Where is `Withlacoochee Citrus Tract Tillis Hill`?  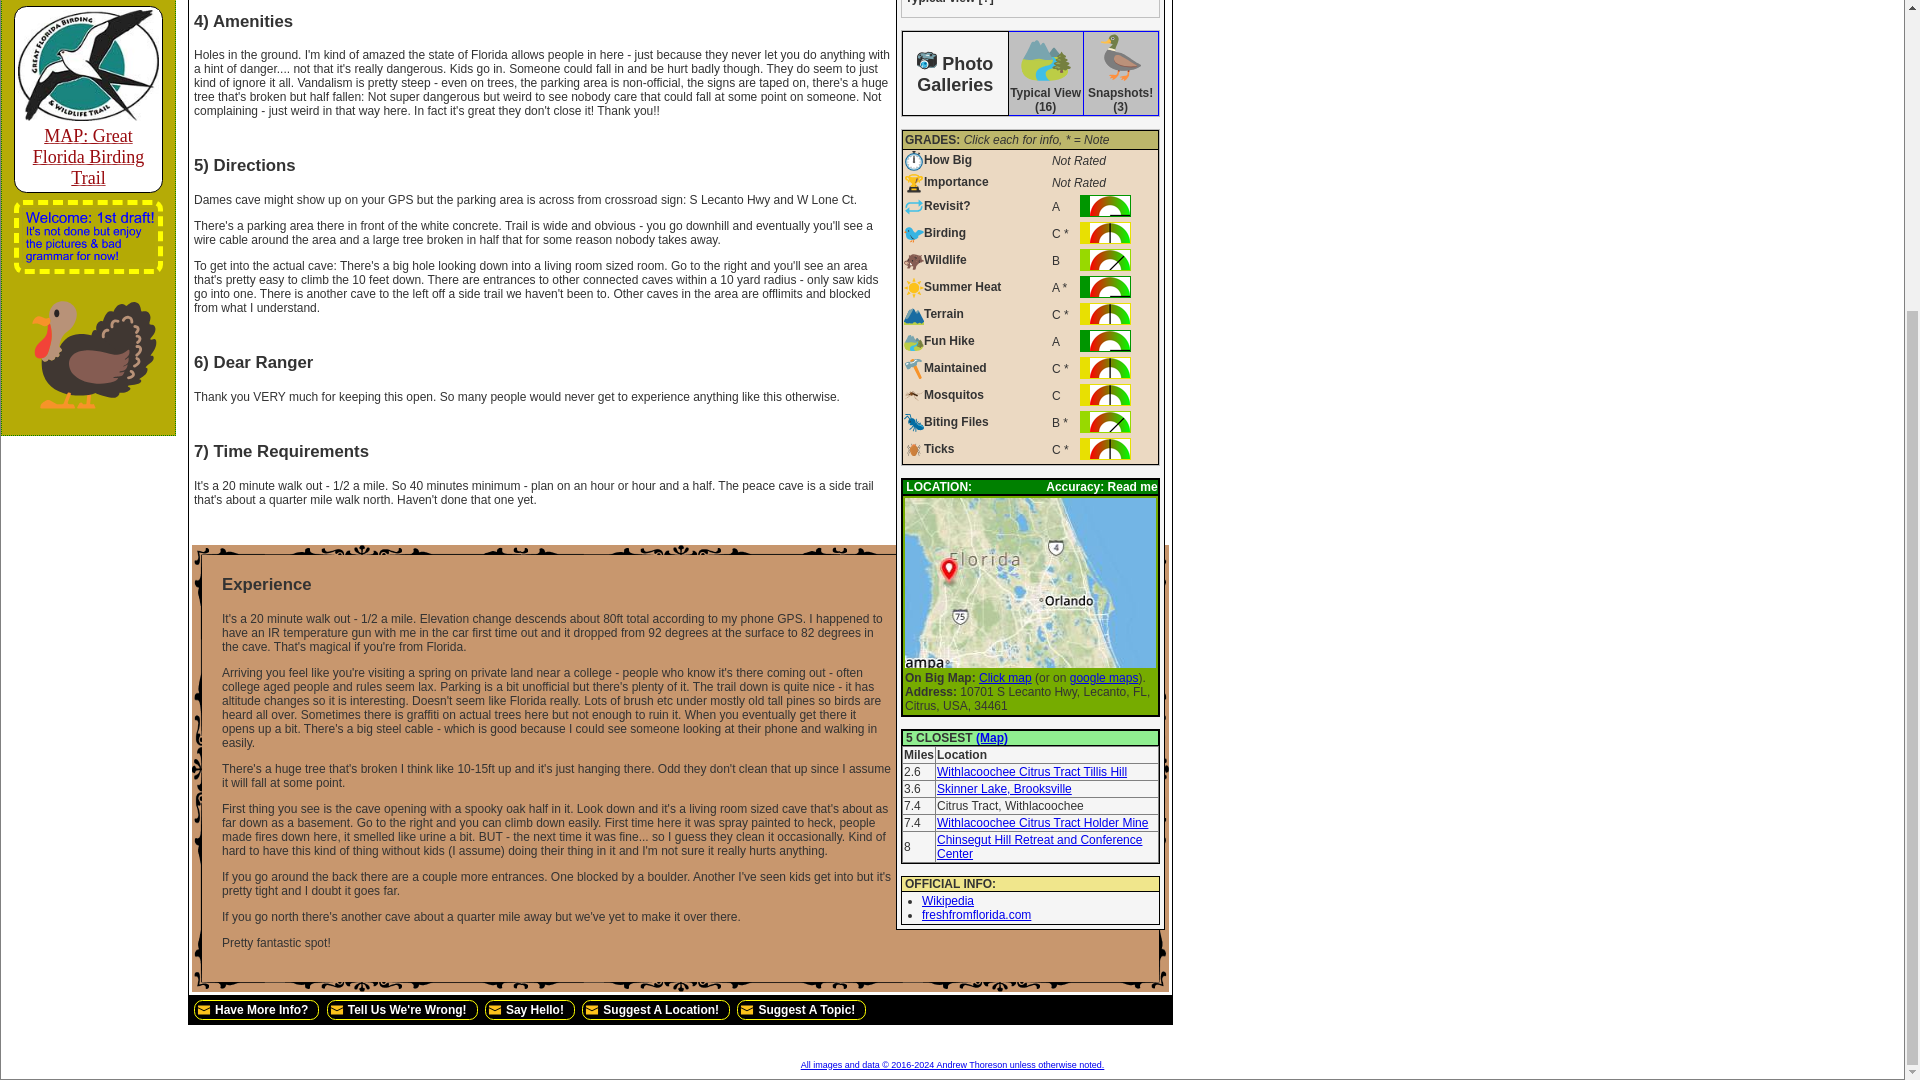
Withlacoochee Citrus Tract Tillis Hill is located at coordinates (1032, 771).